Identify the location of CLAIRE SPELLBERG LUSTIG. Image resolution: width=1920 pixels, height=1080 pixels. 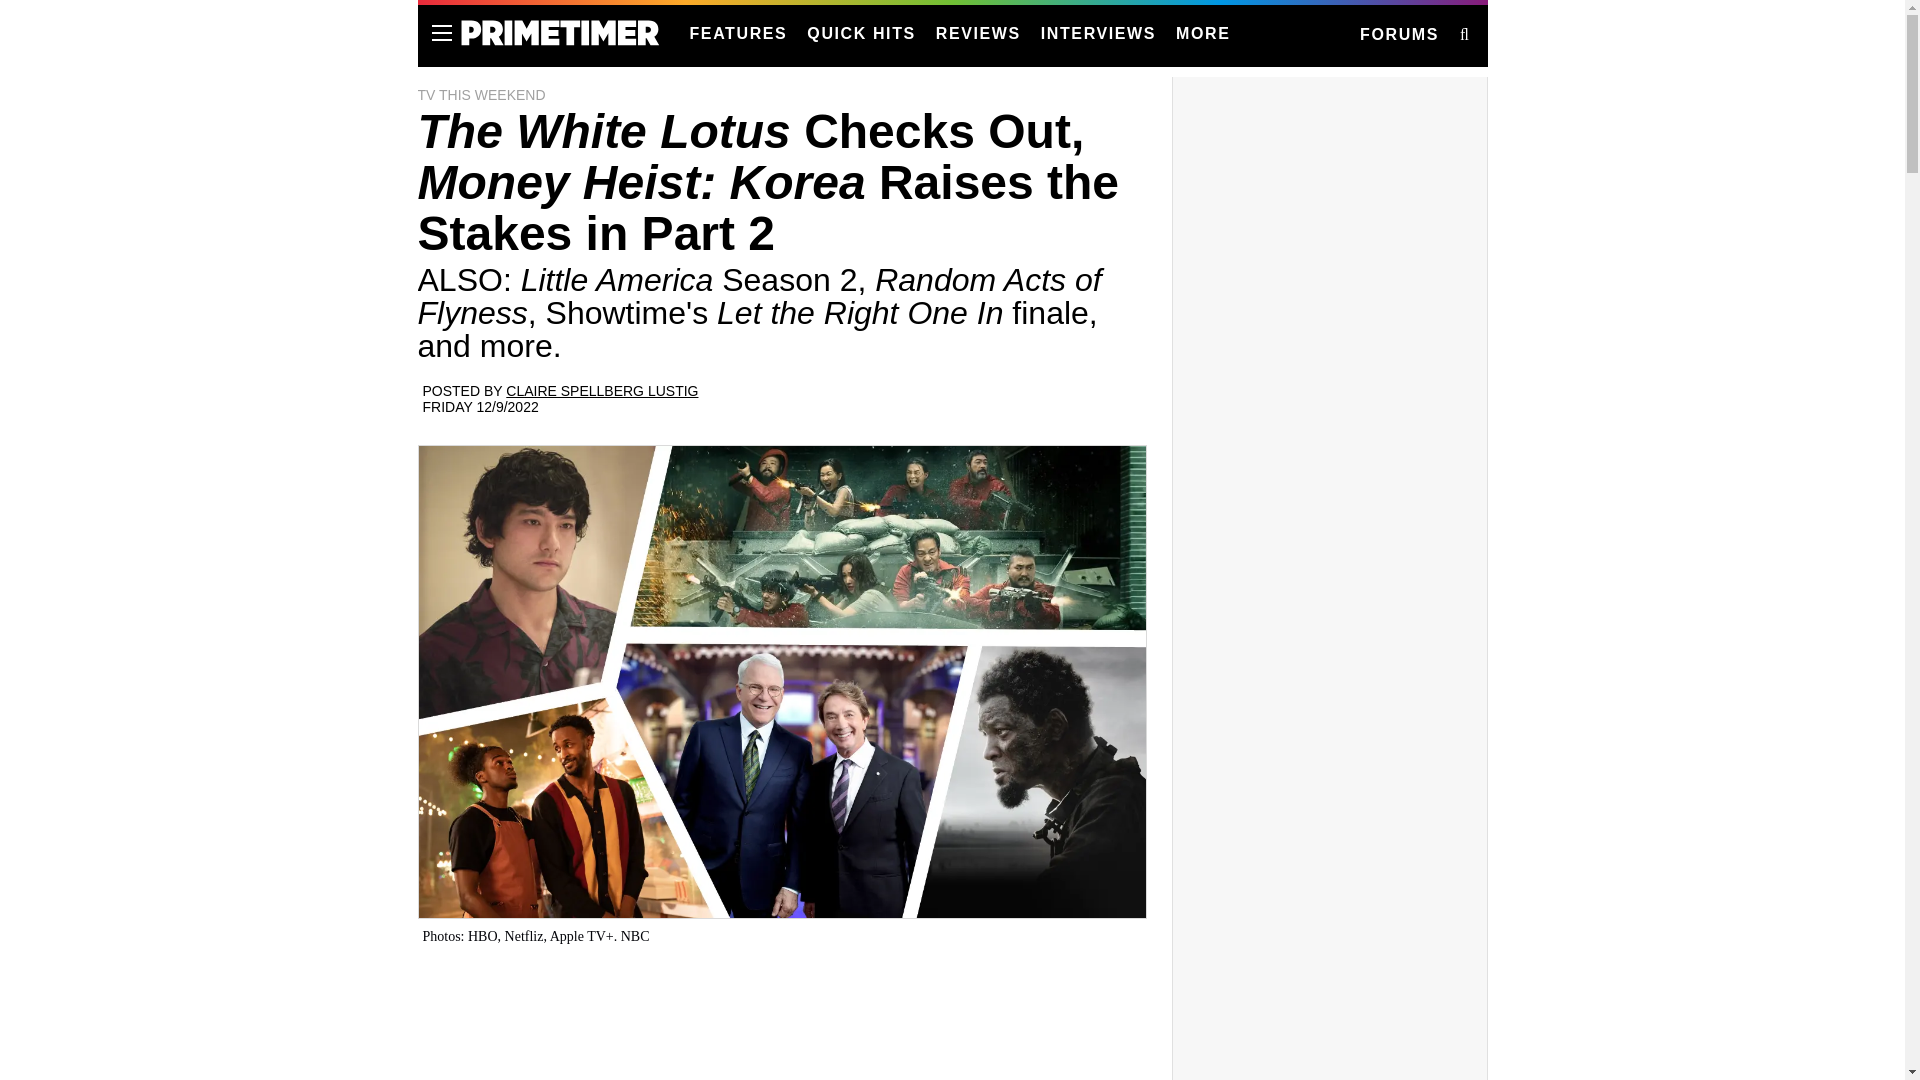
(602, 390).